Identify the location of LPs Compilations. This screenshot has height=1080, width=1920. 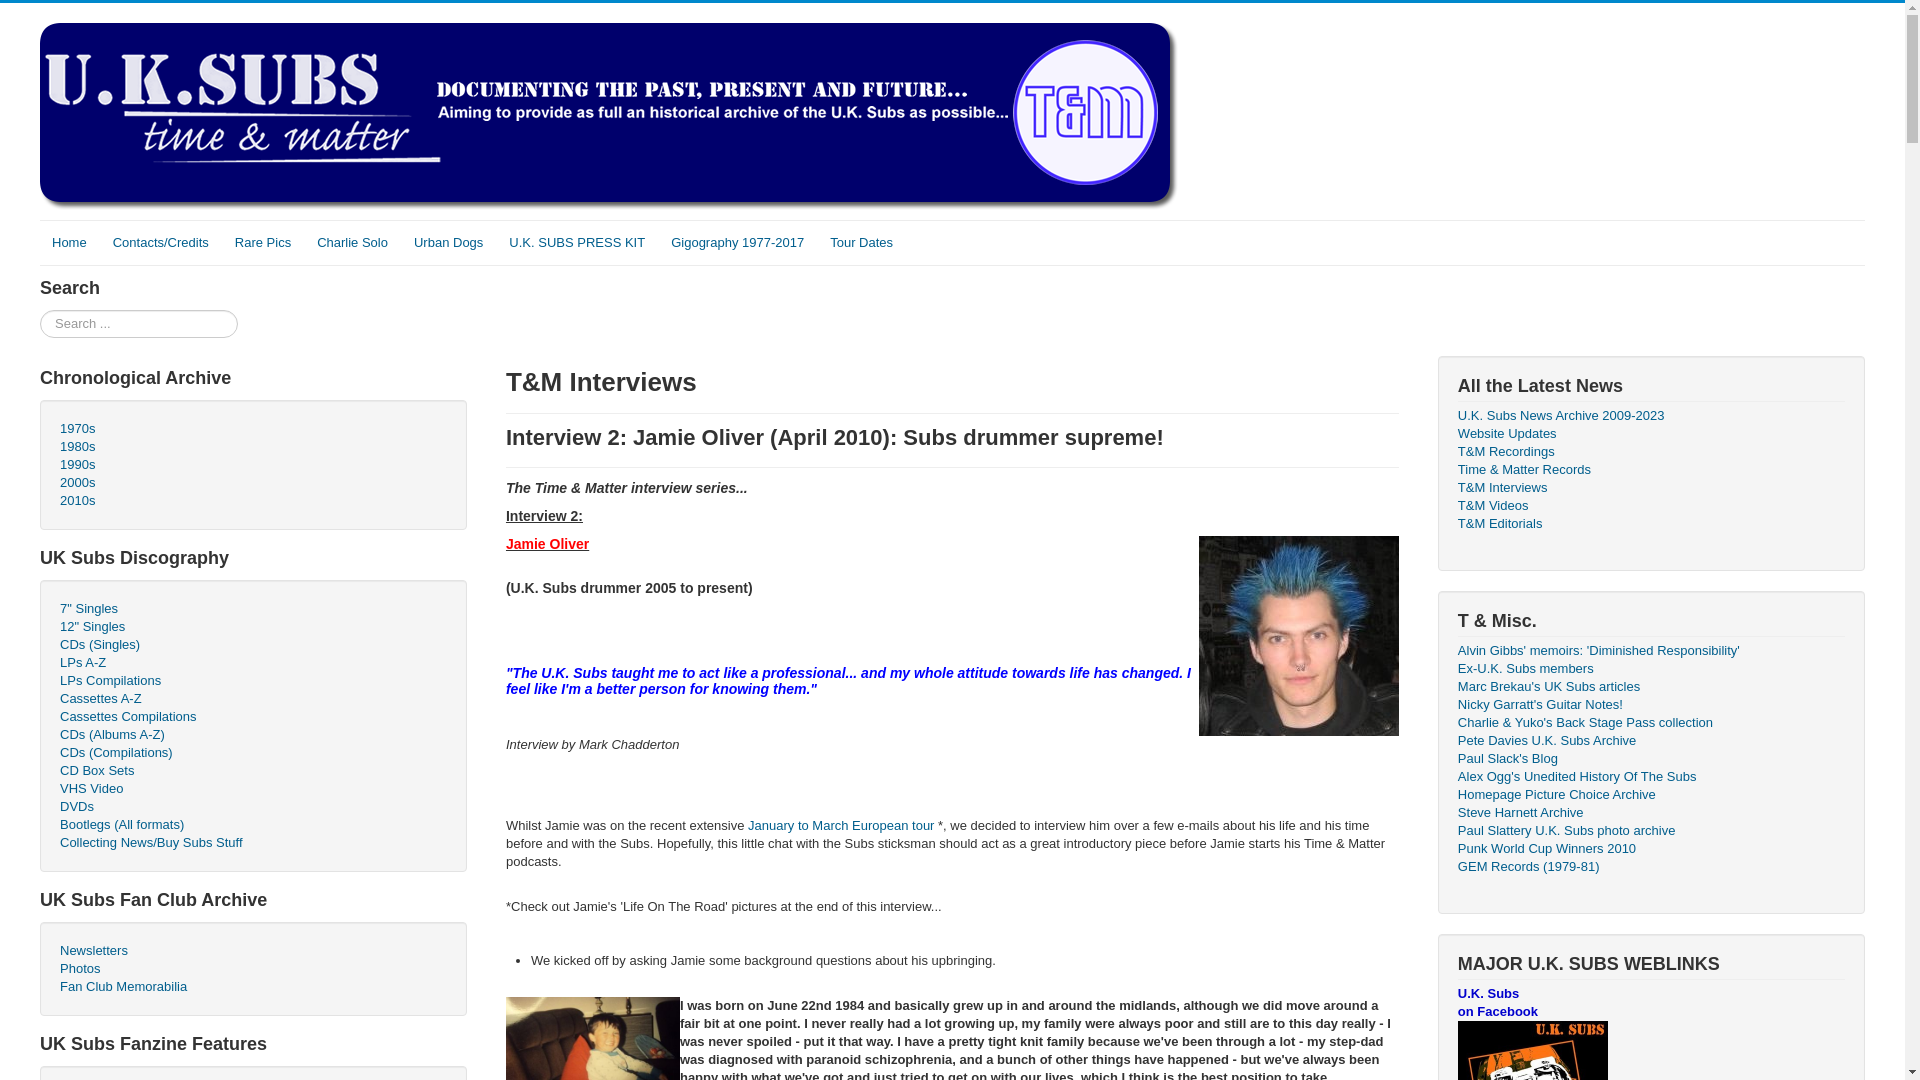
(253, 680).